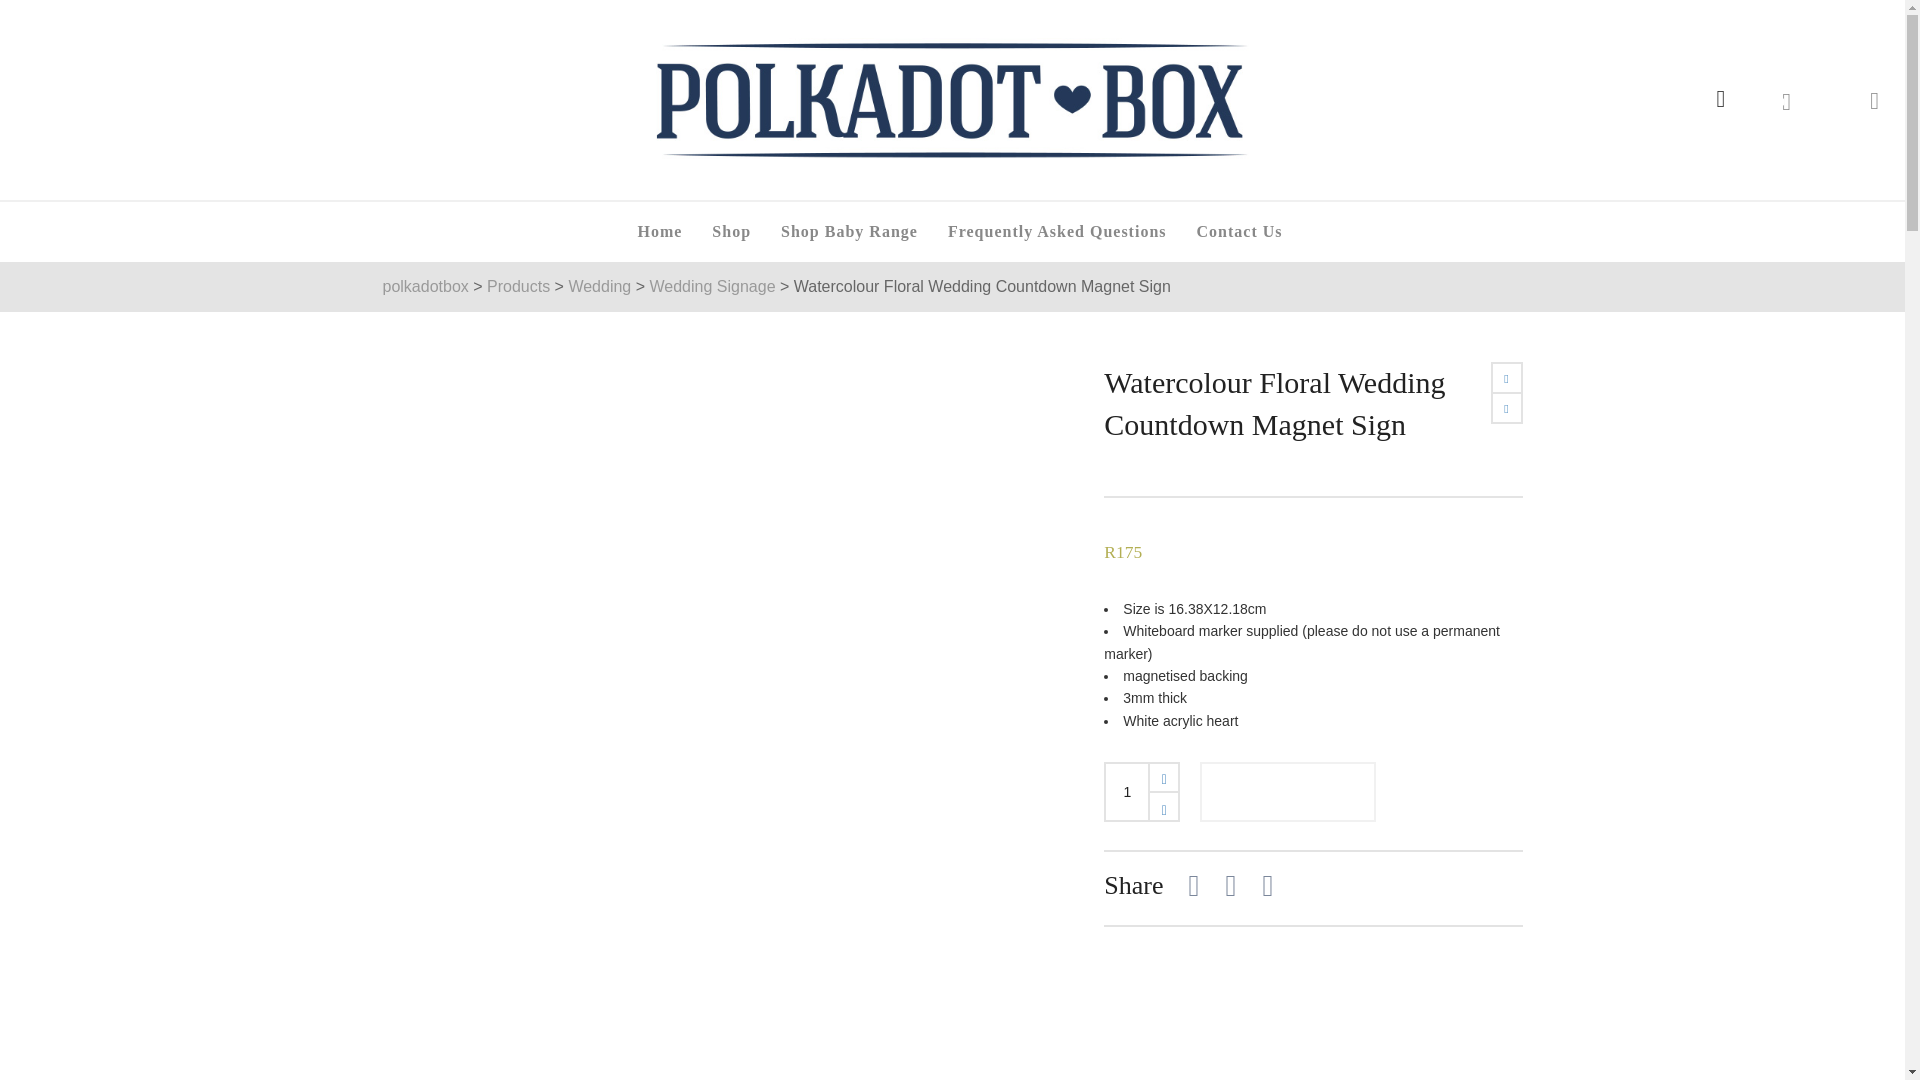  Describe the element at coordinates (712, 286) in the screenshot. I see `Go to the Wedding Signage Category archives.` at that location.